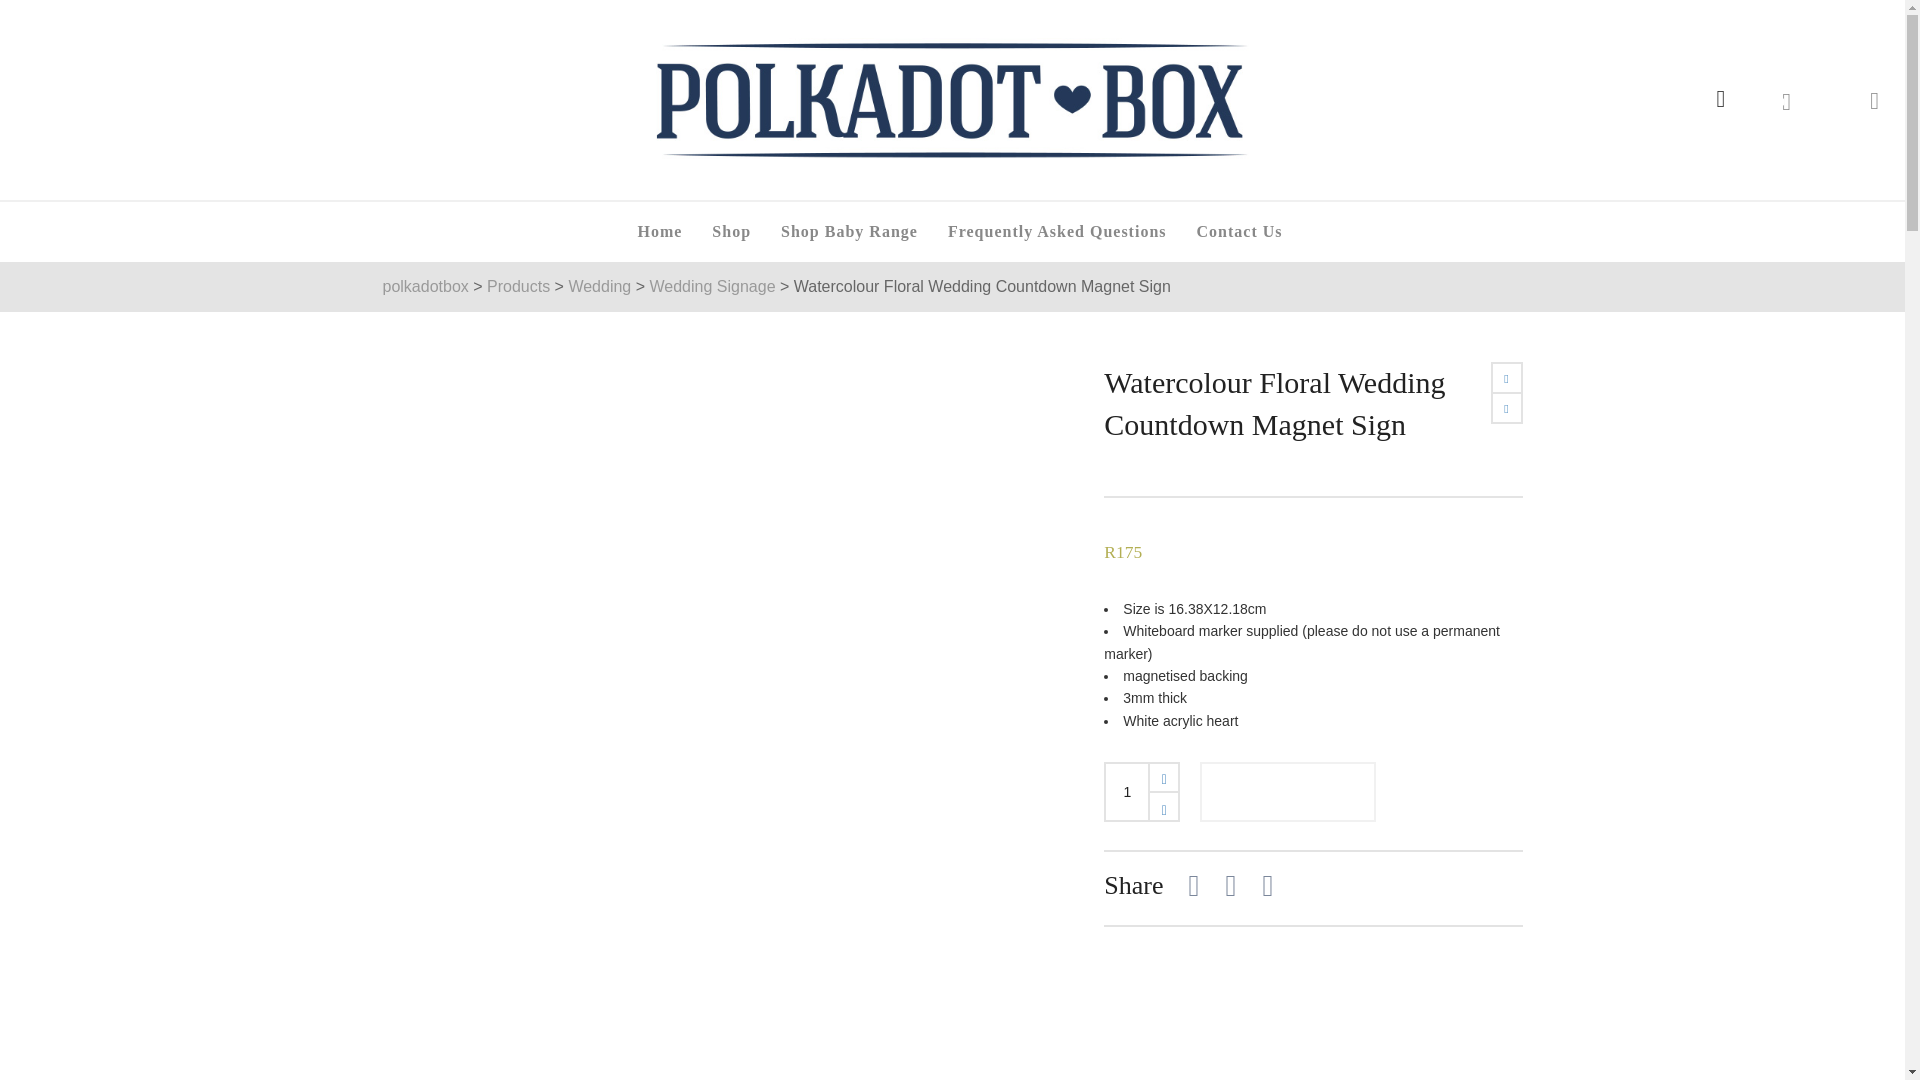  Describe the element at coordinates (712, 286) in the screenshot. I see `Go to the Wedding Signage Category archives.` at that location.